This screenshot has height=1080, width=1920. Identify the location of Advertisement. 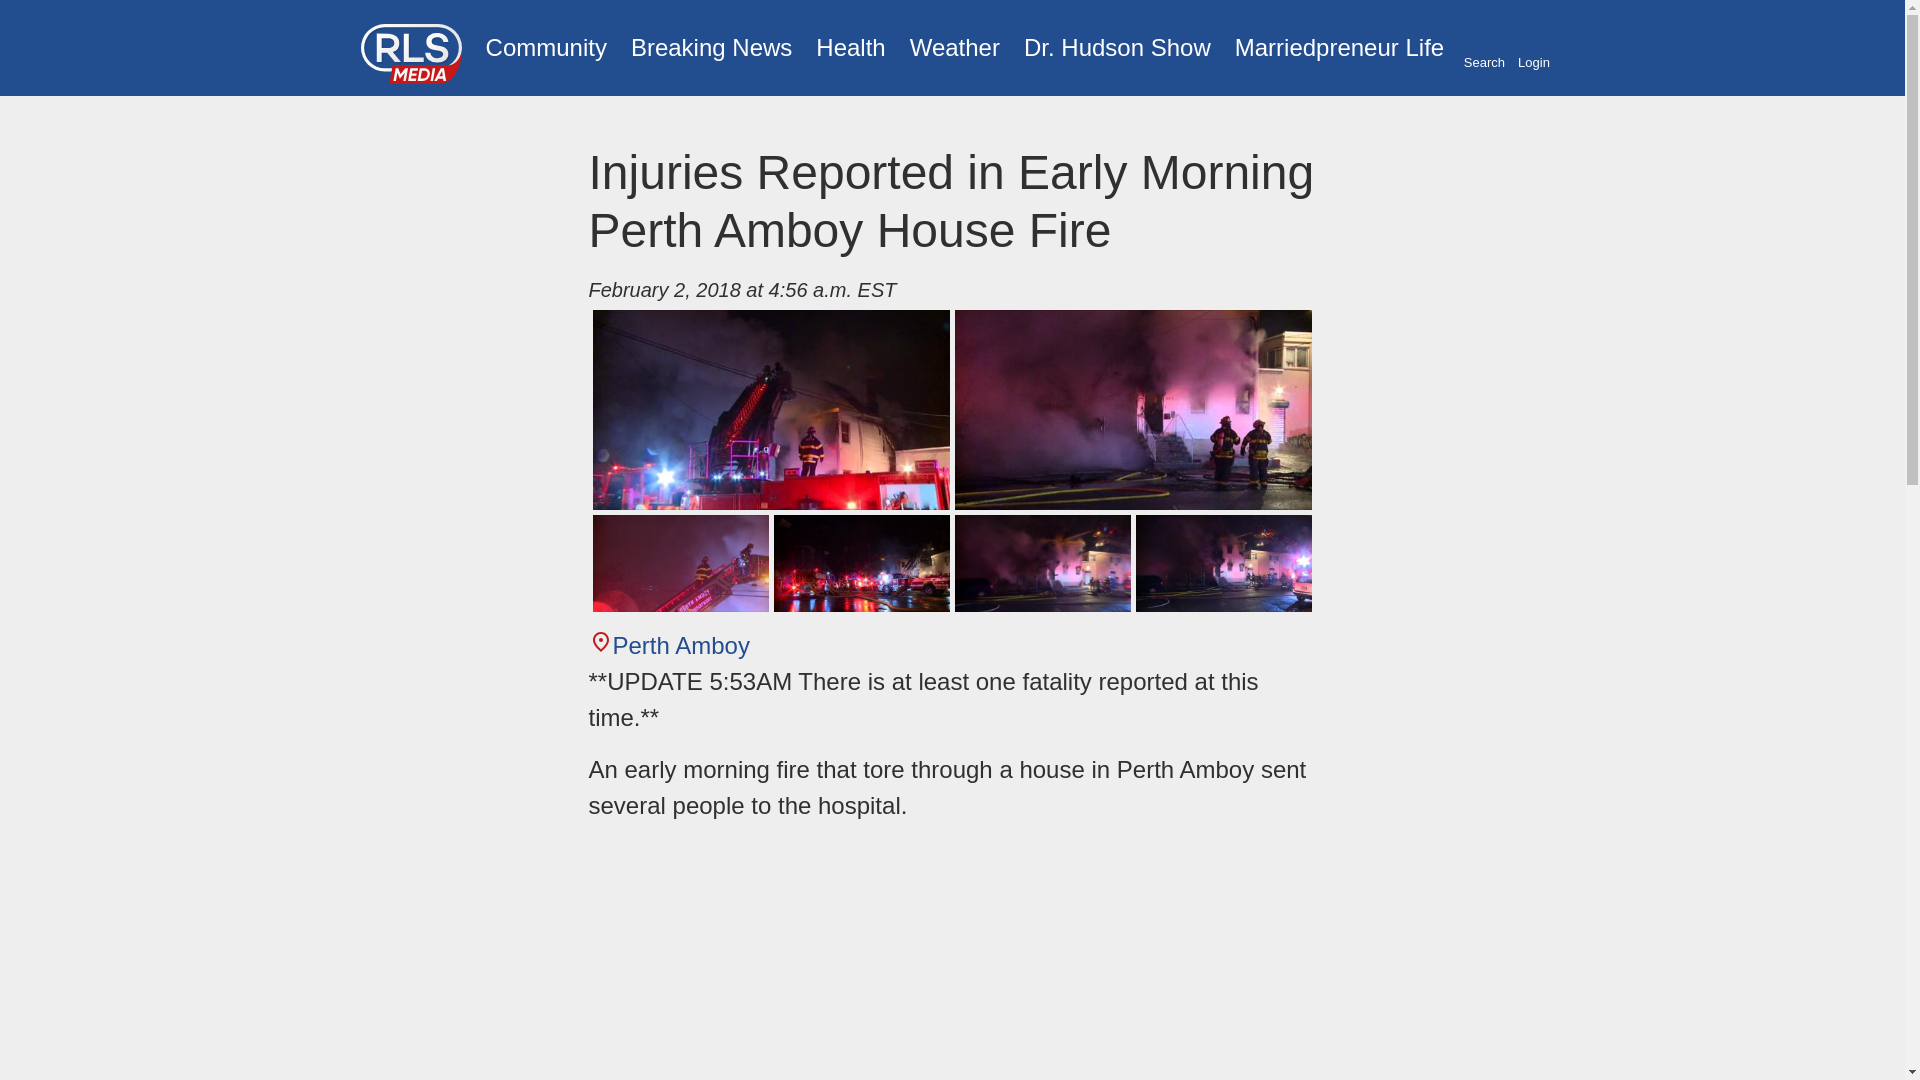
(951, 960).